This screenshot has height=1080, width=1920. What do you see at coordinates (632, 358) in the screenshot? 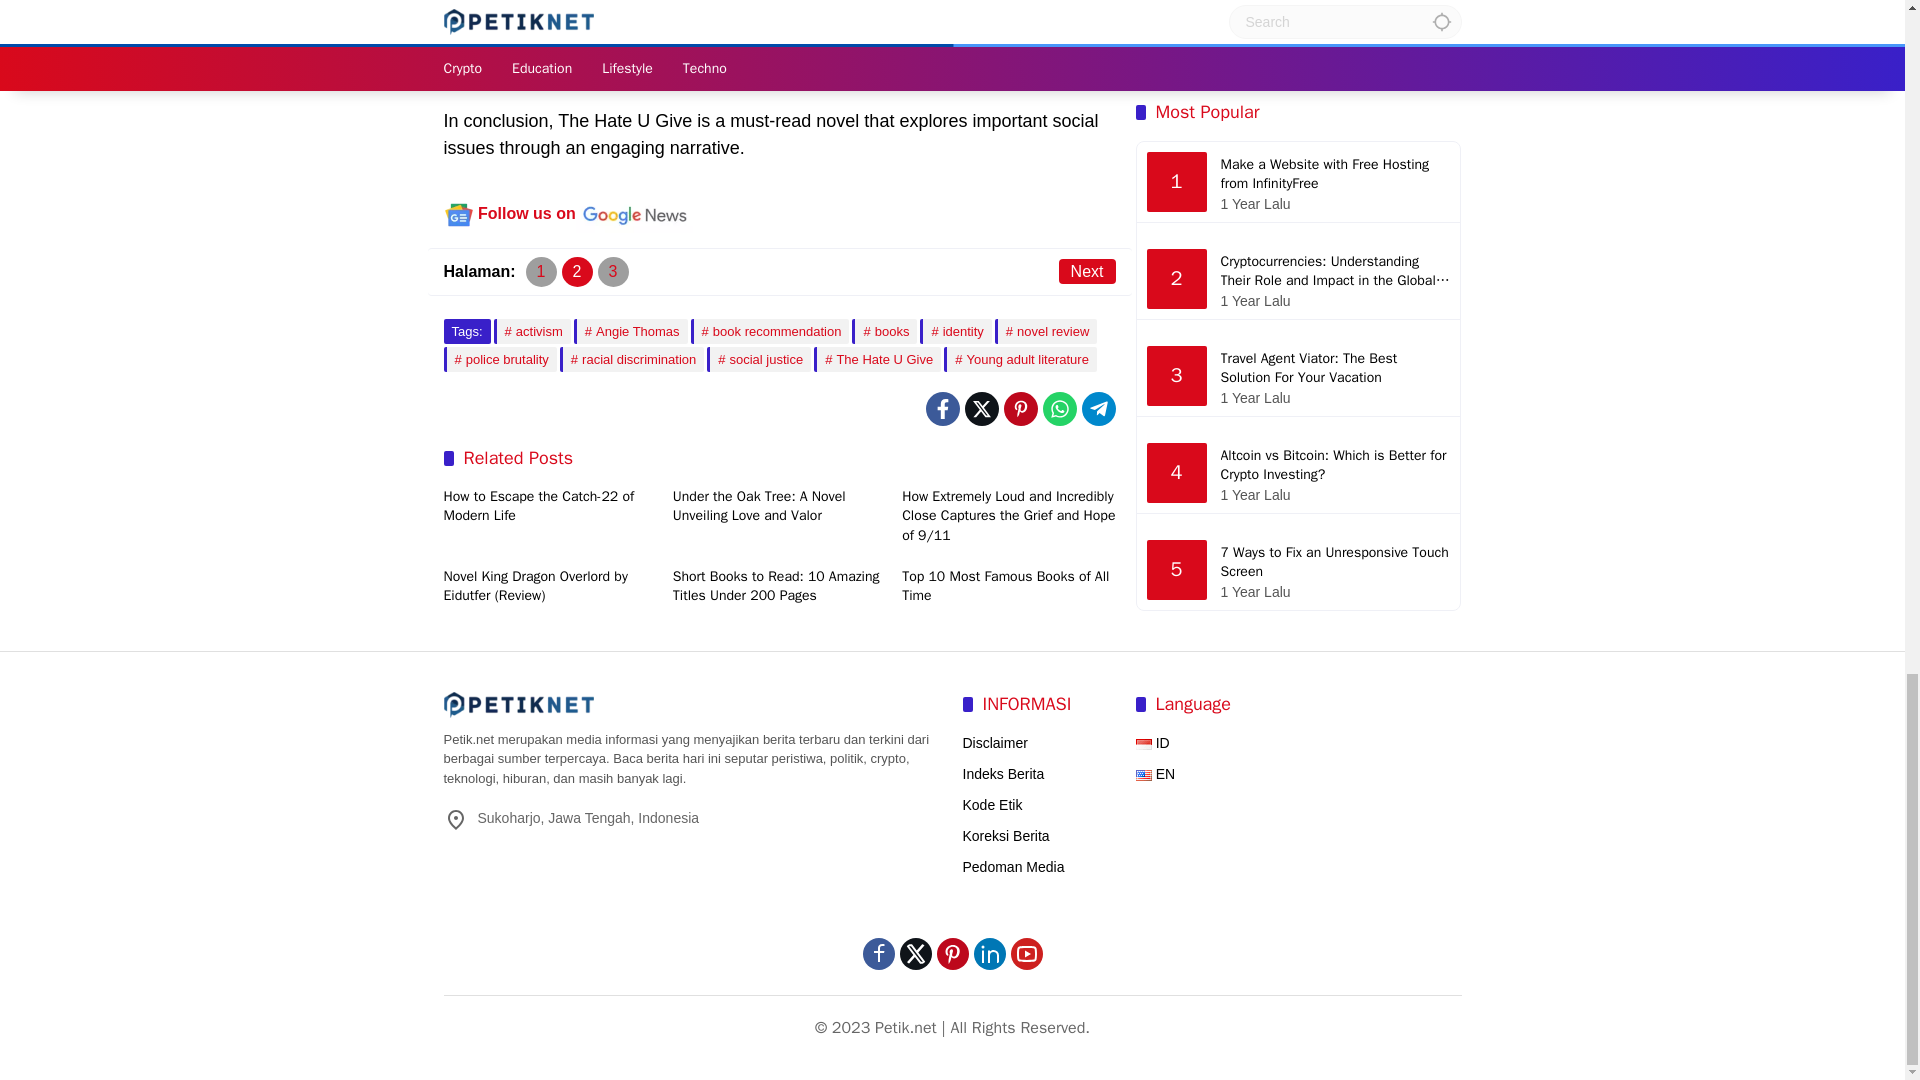
I see `racial discrimination` at bounding box center [632, 358].